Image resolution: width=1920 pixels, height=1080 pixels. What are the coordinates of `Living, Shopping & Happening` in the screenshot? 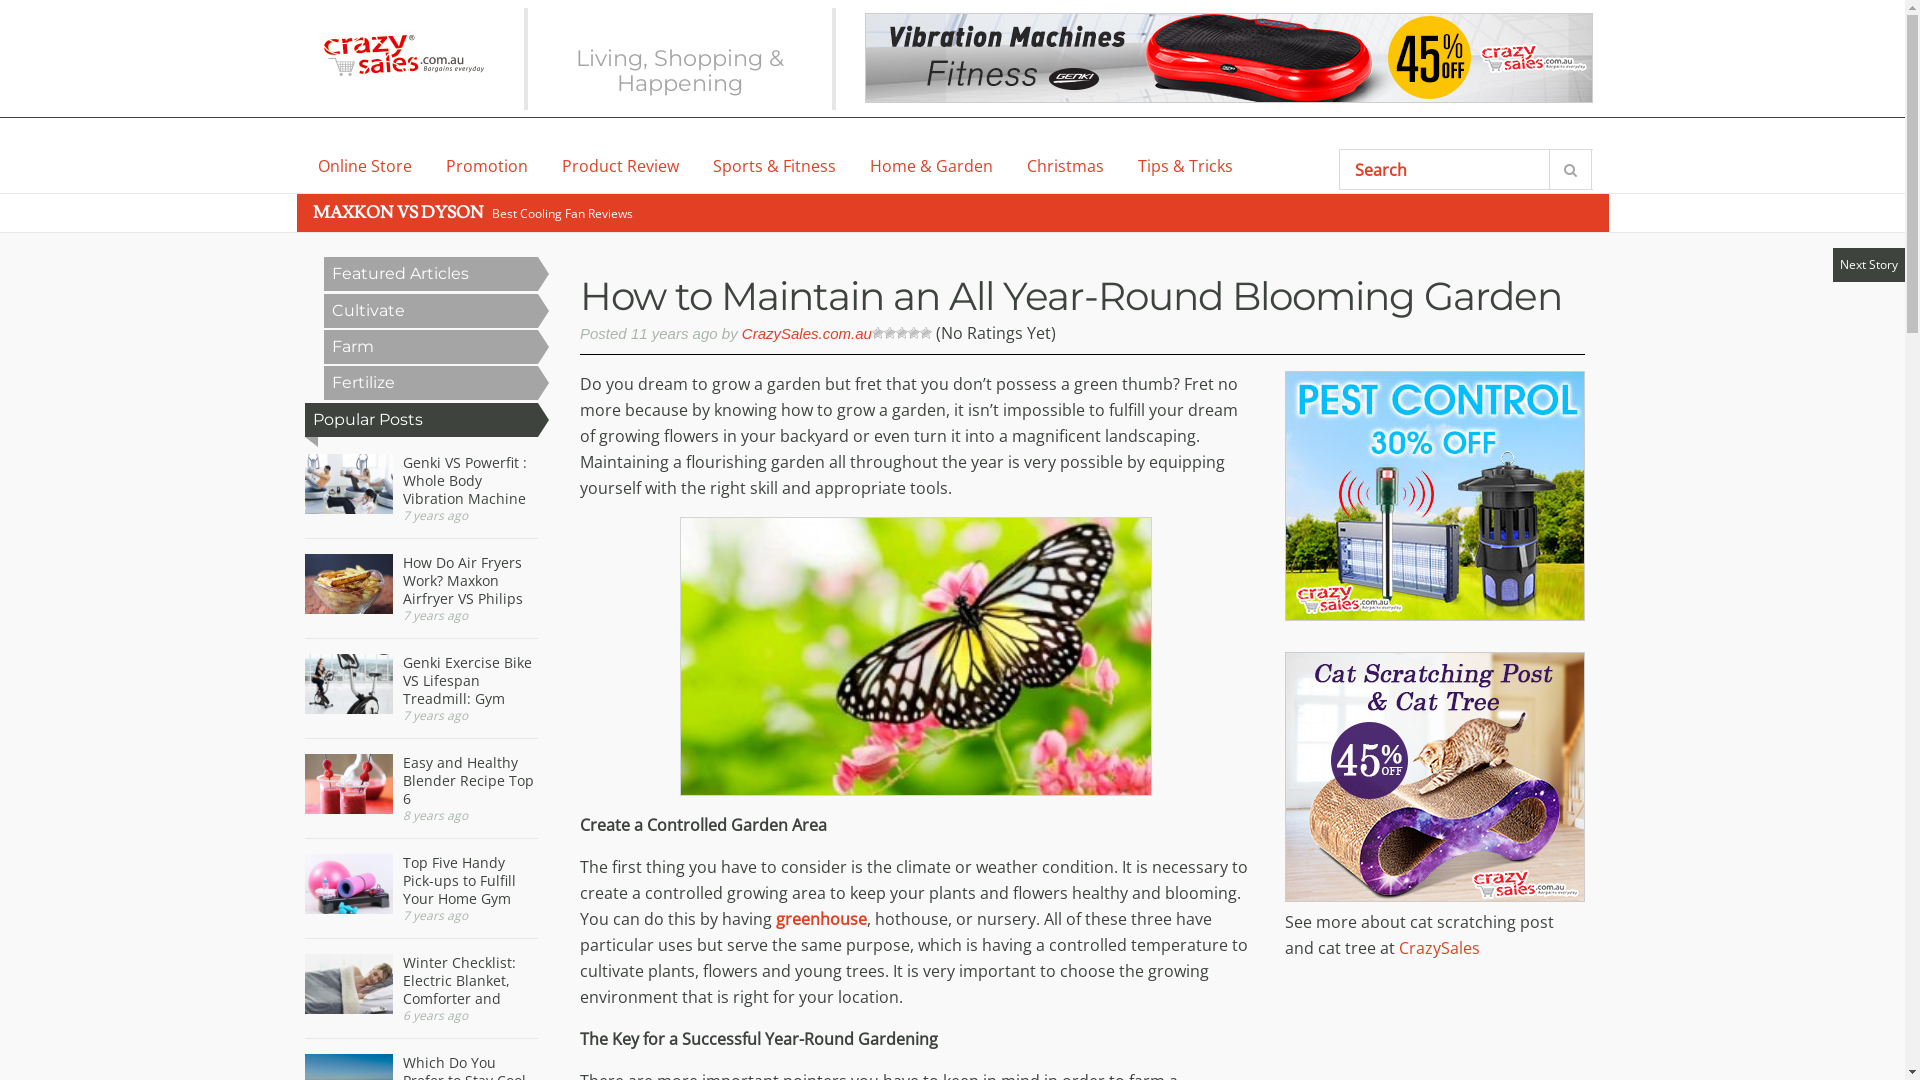 It's located at (680, 70).